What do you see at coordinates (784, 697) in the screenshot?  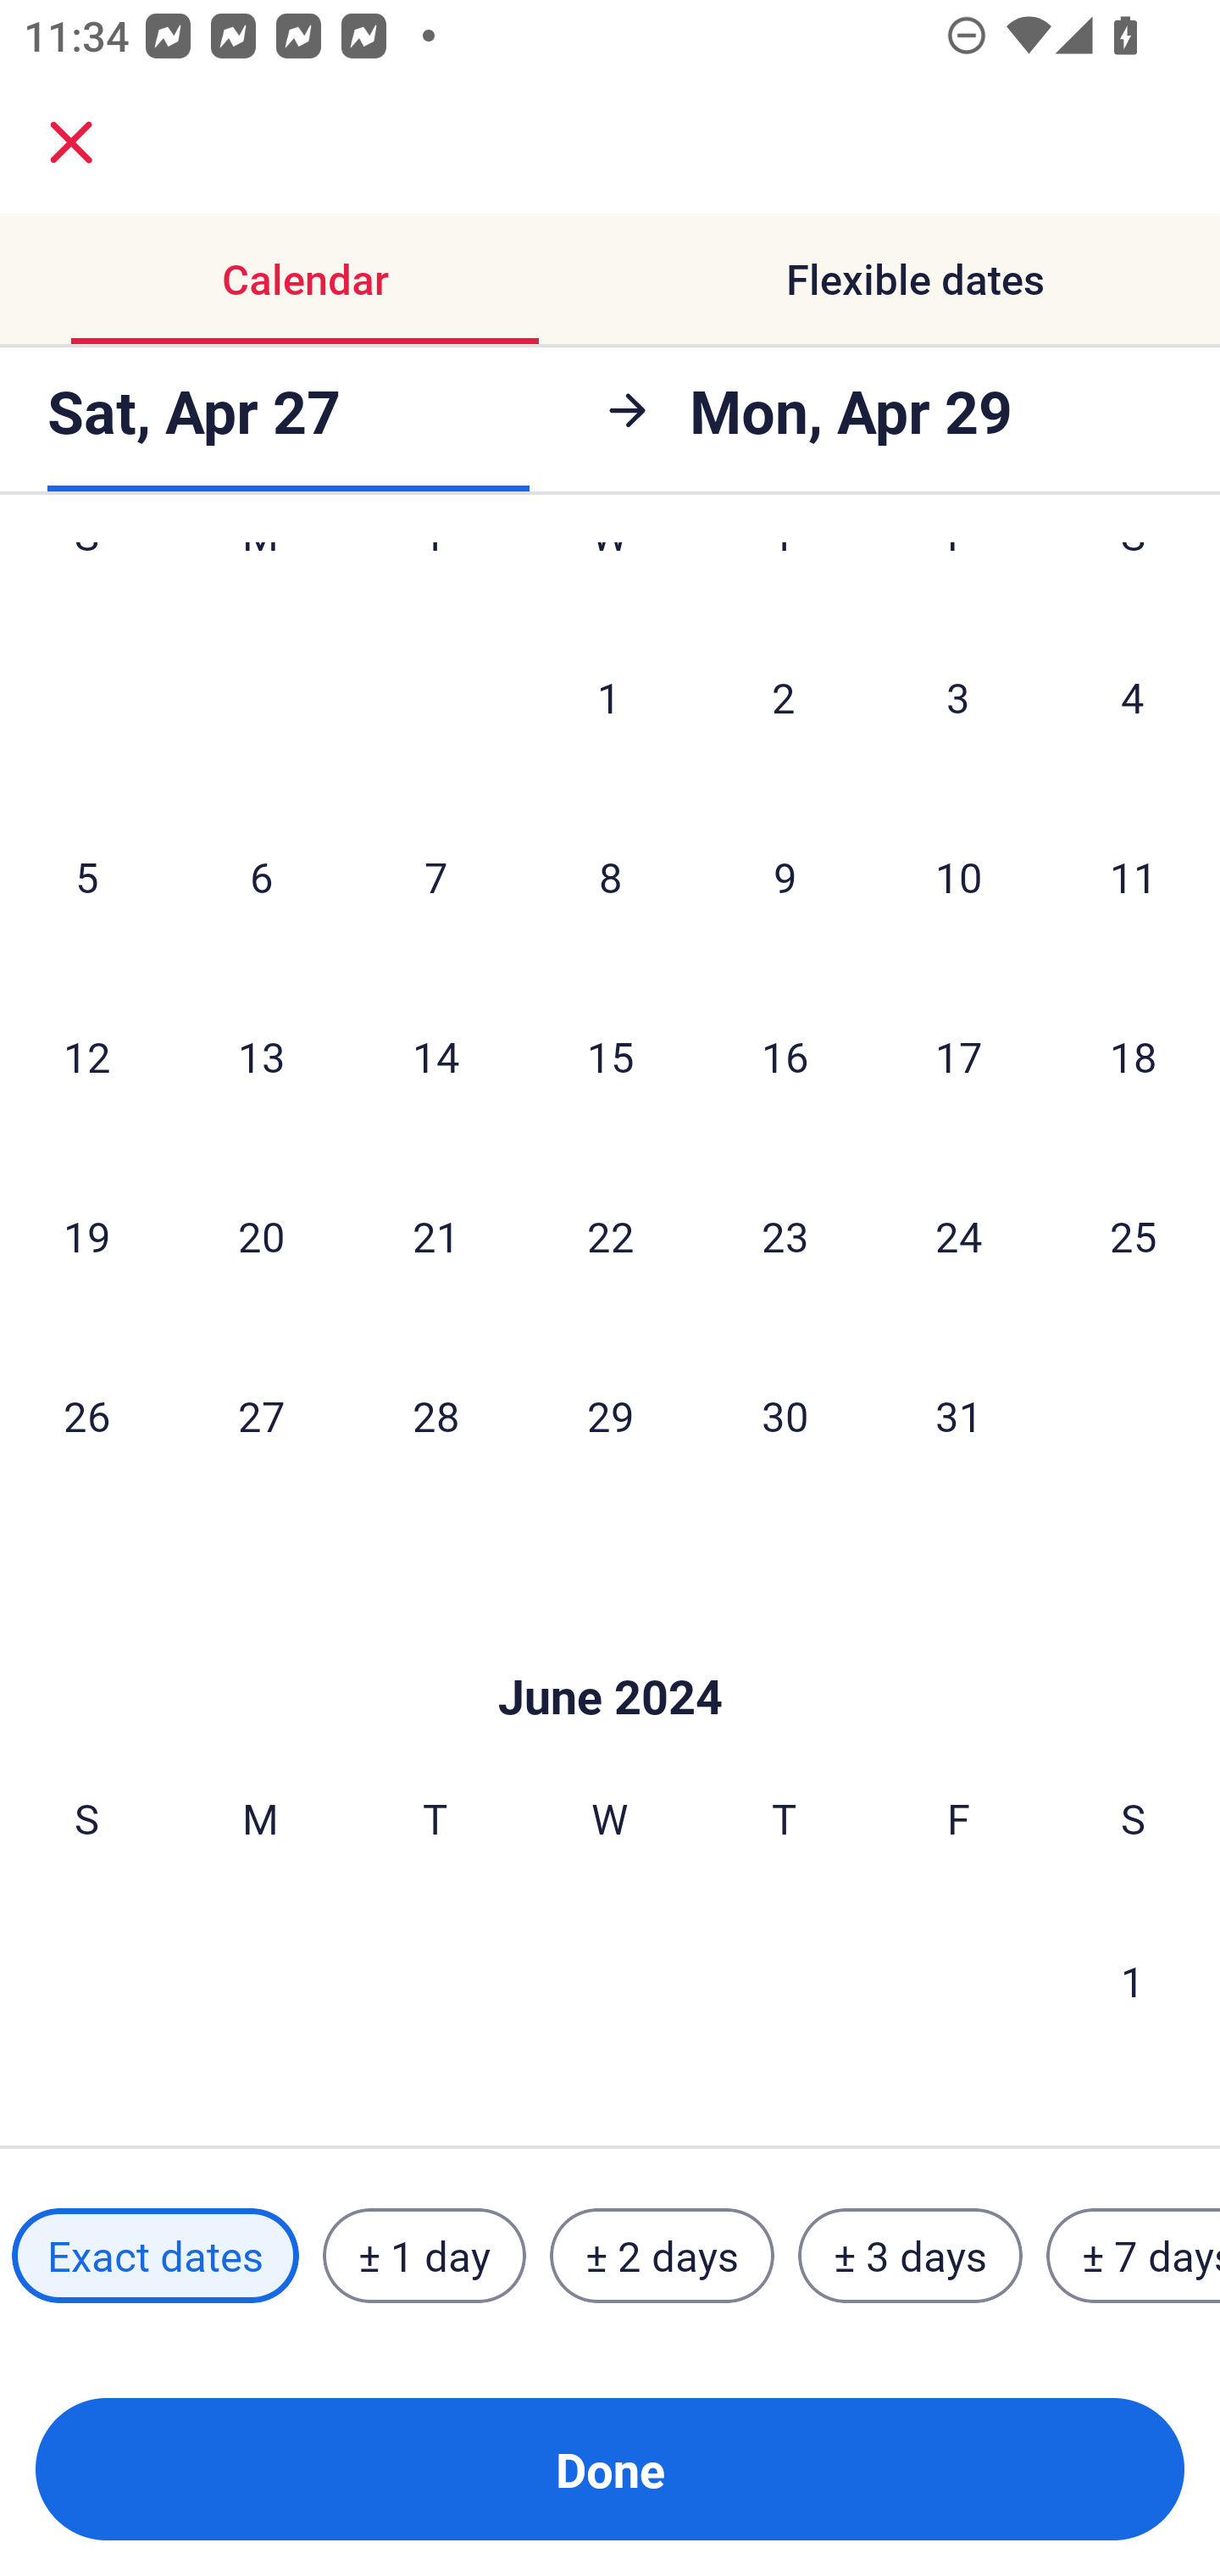 I see `2 Thursday, May 2, 2024` at bounding box center [784, 697].